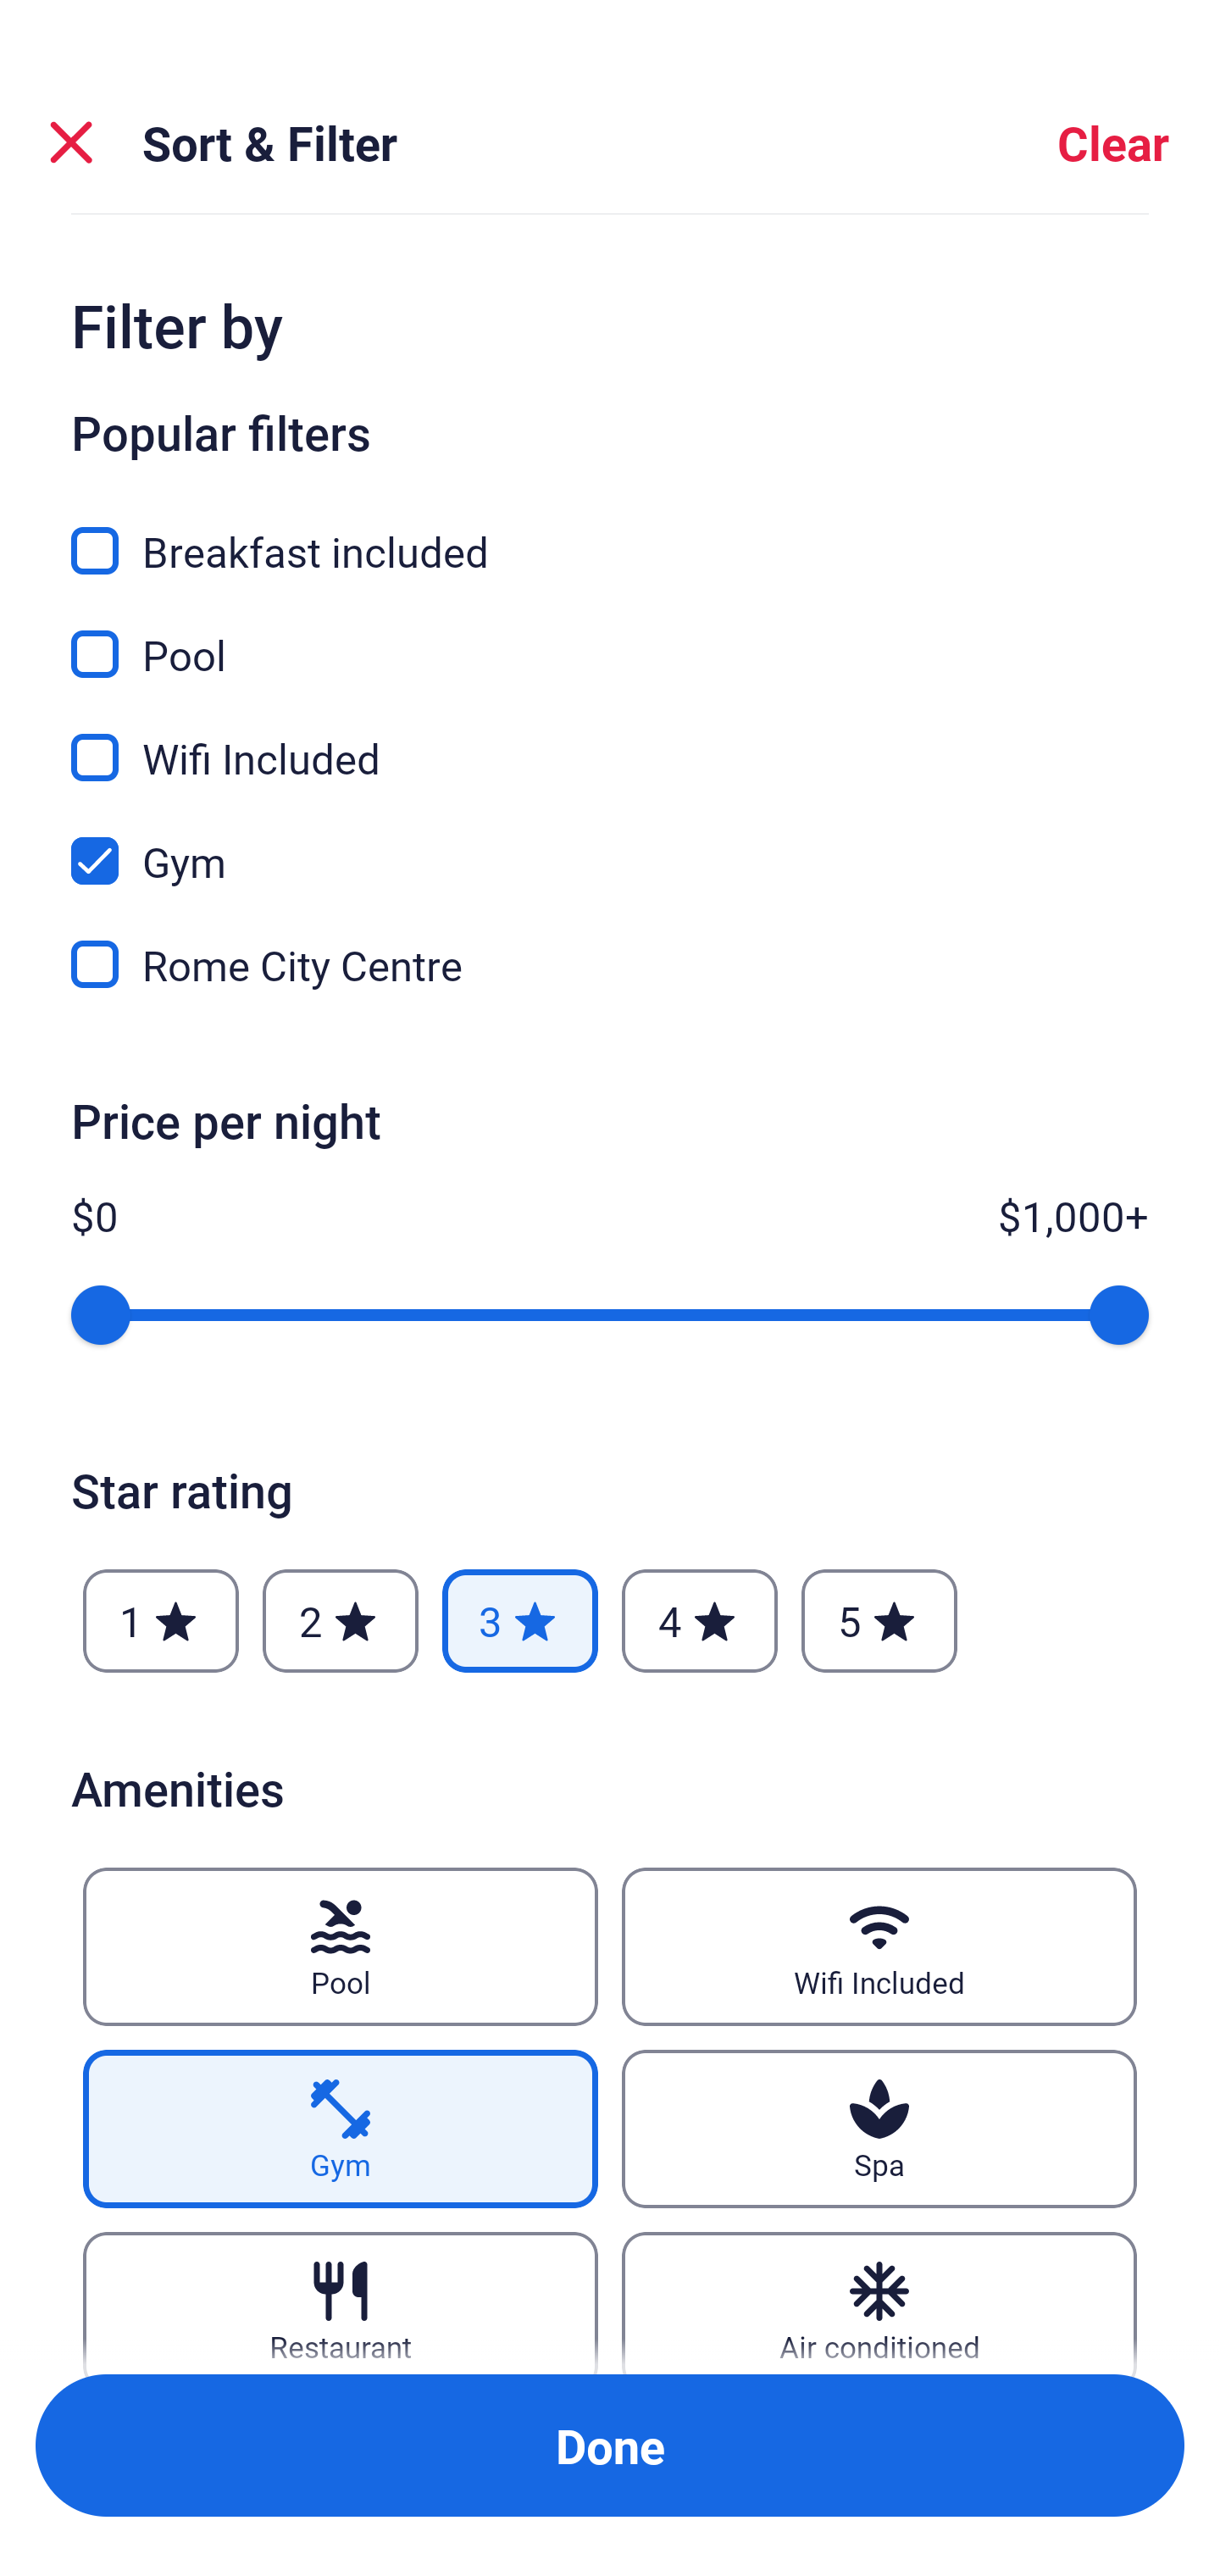 The height and width of the screenshot is (2576, 1220). Describe the element at coordinates (610, 842) in the screenshot. I see `Gym, Gym` at that location.